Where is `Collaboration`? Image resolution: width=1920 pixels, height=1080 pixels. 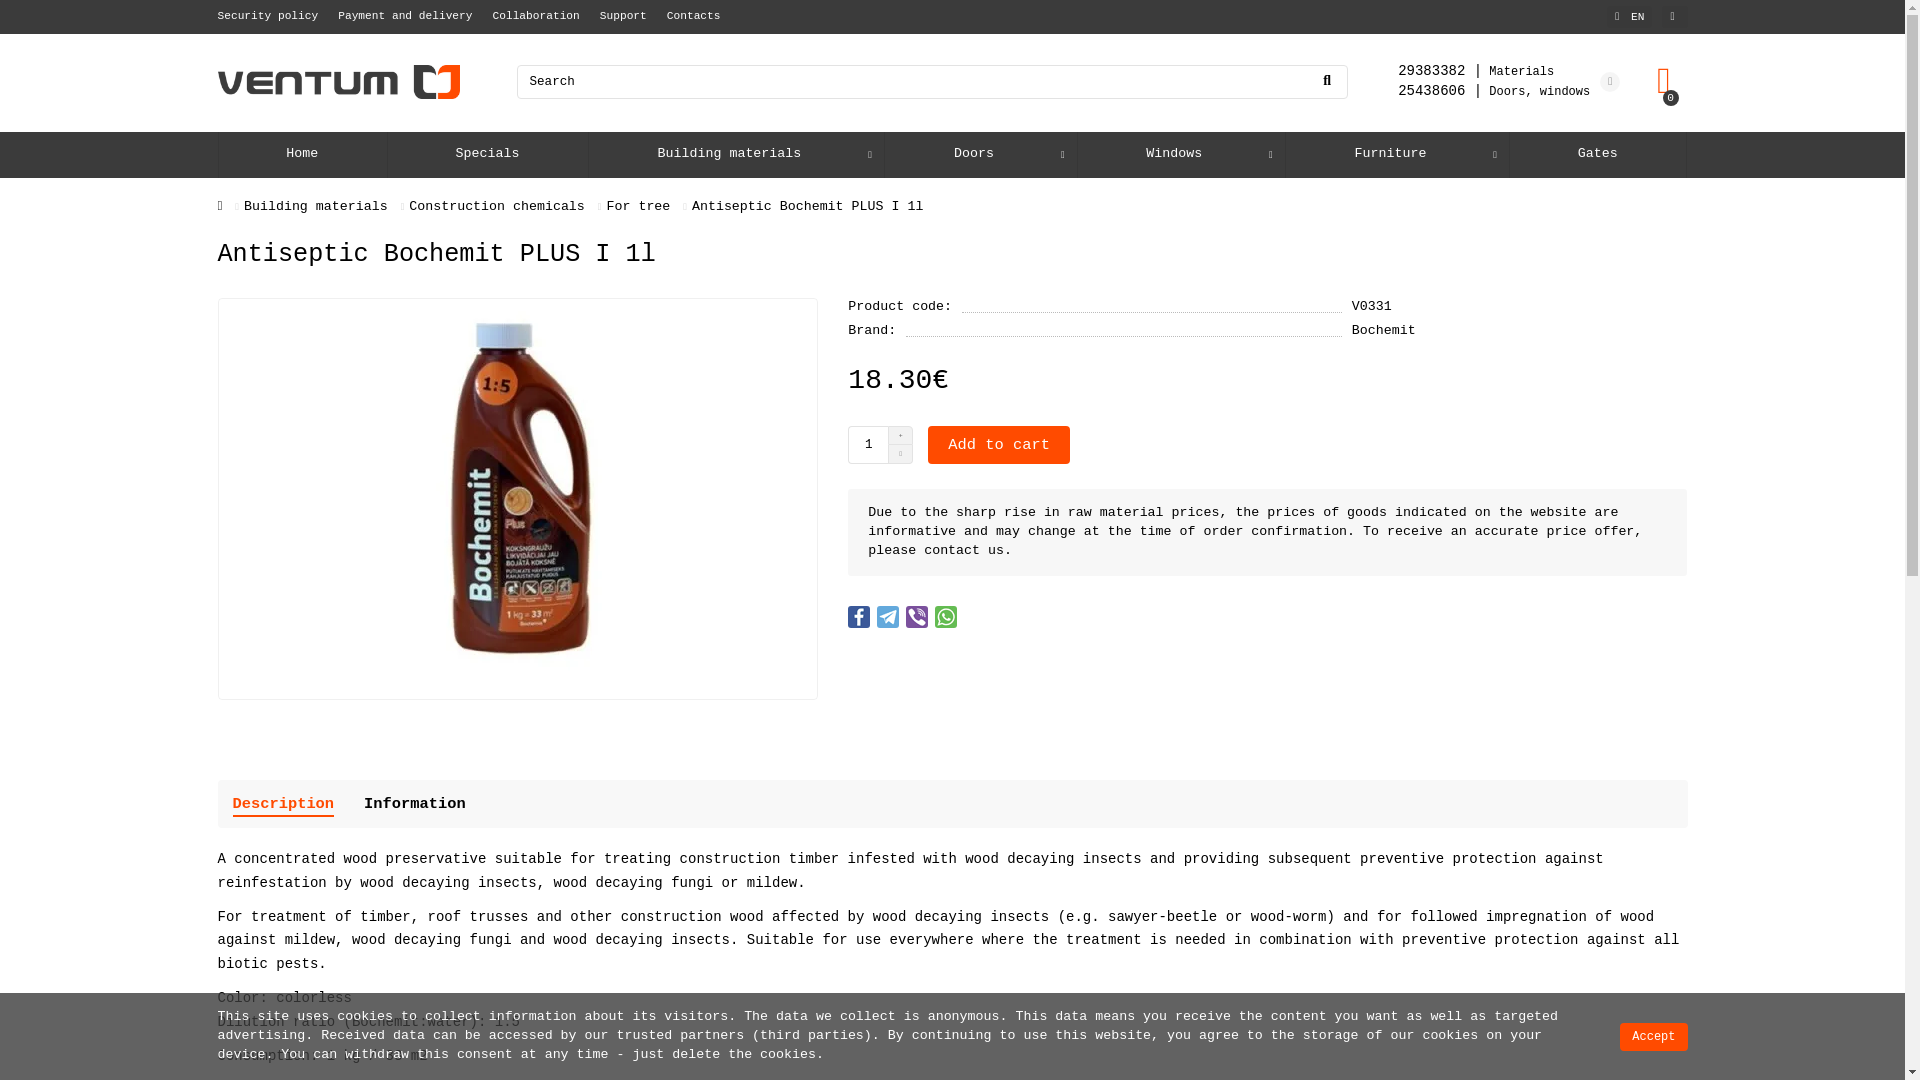 Collaboration is located at coordinates (535, 15).